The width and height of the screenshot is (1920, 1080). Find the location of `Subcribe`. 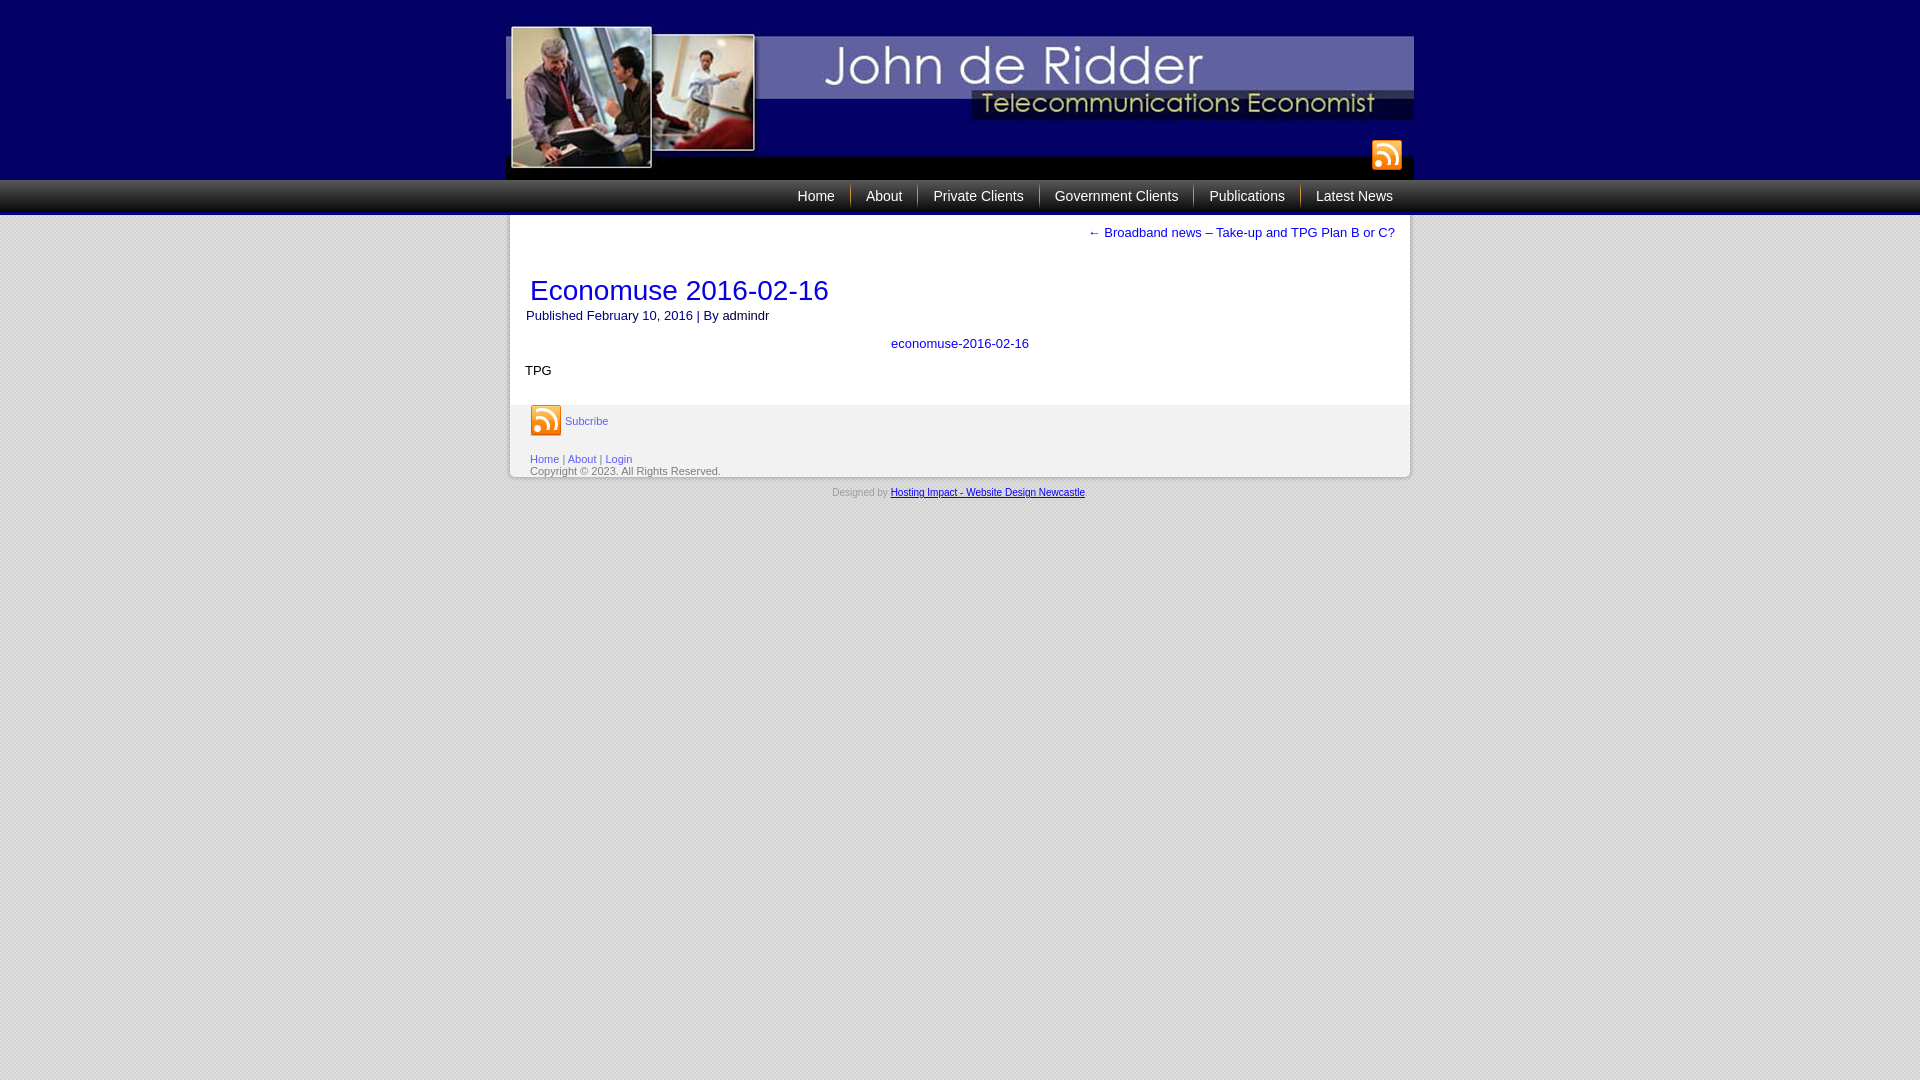

Subcribe is located at coordinates (569, 421).